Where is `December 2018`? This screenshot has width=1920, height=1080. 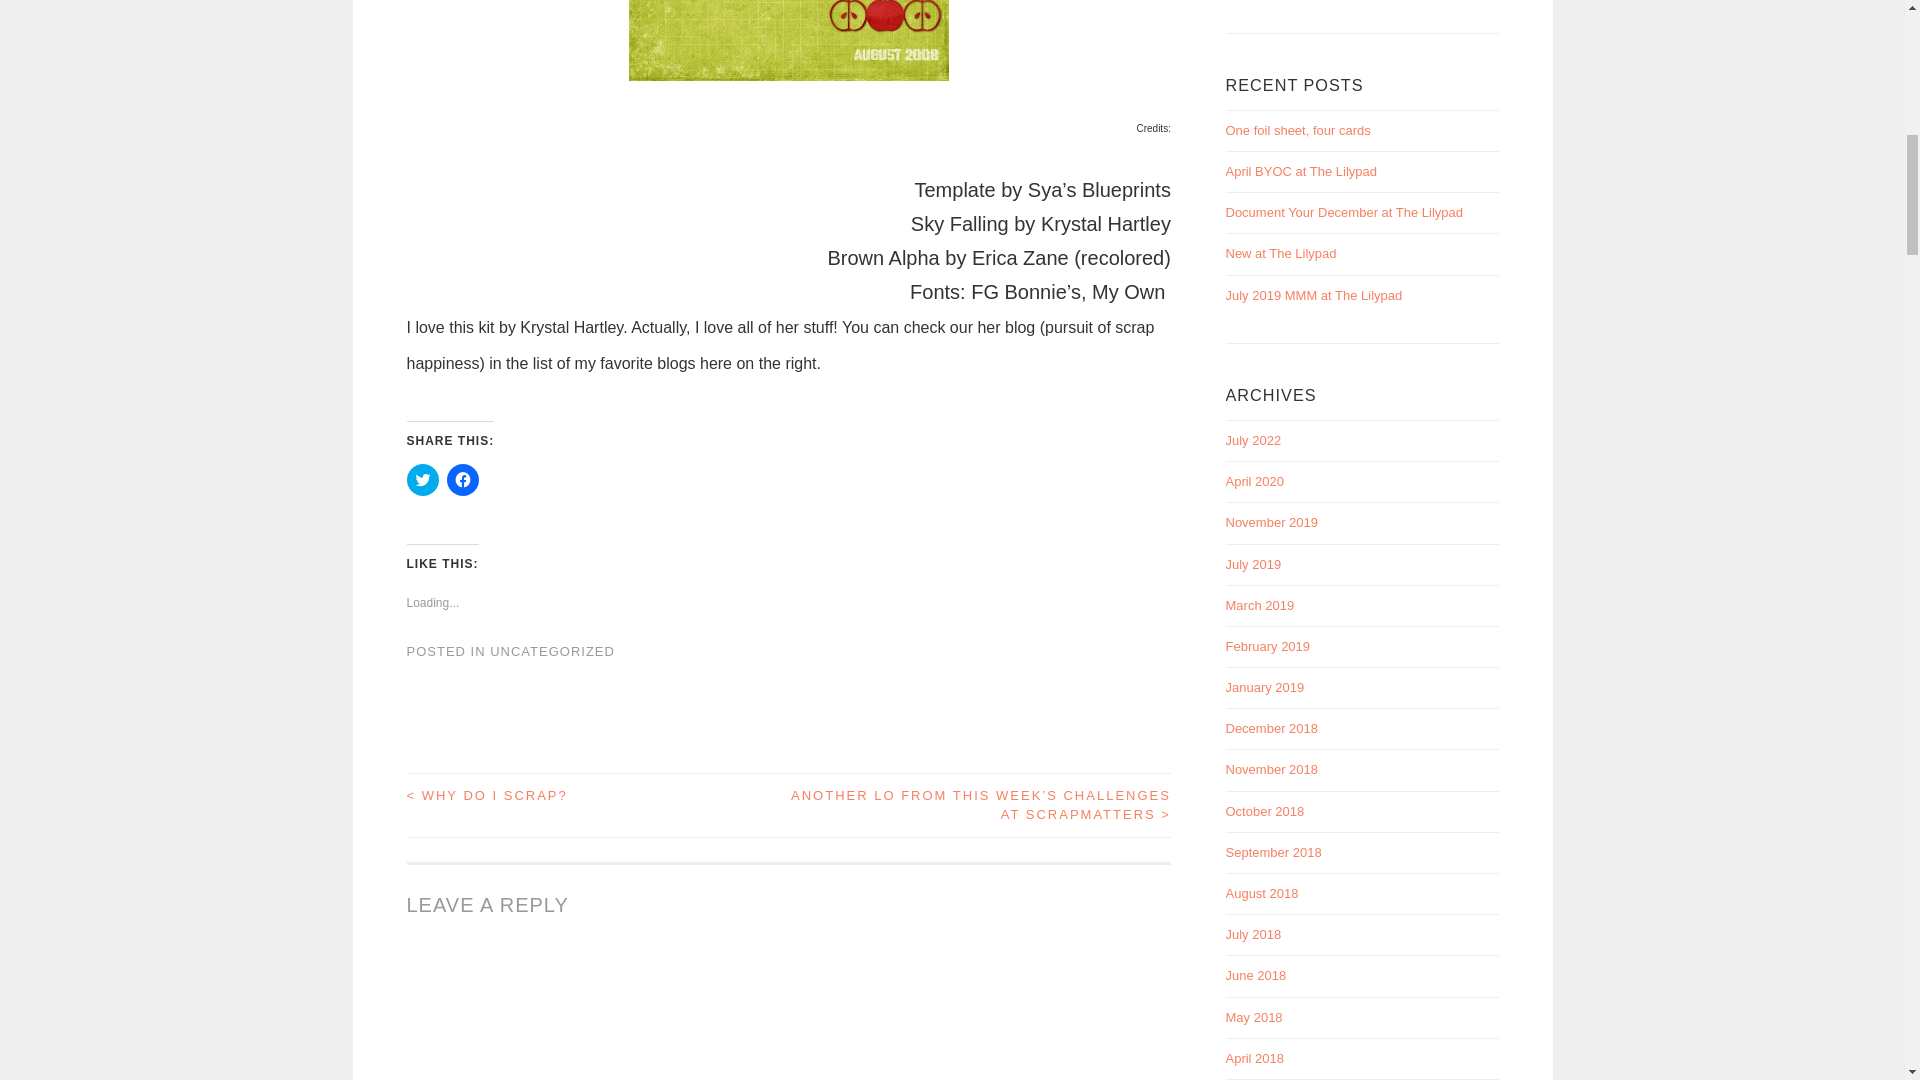
December 2018 is located at coordinates (1272, 728).